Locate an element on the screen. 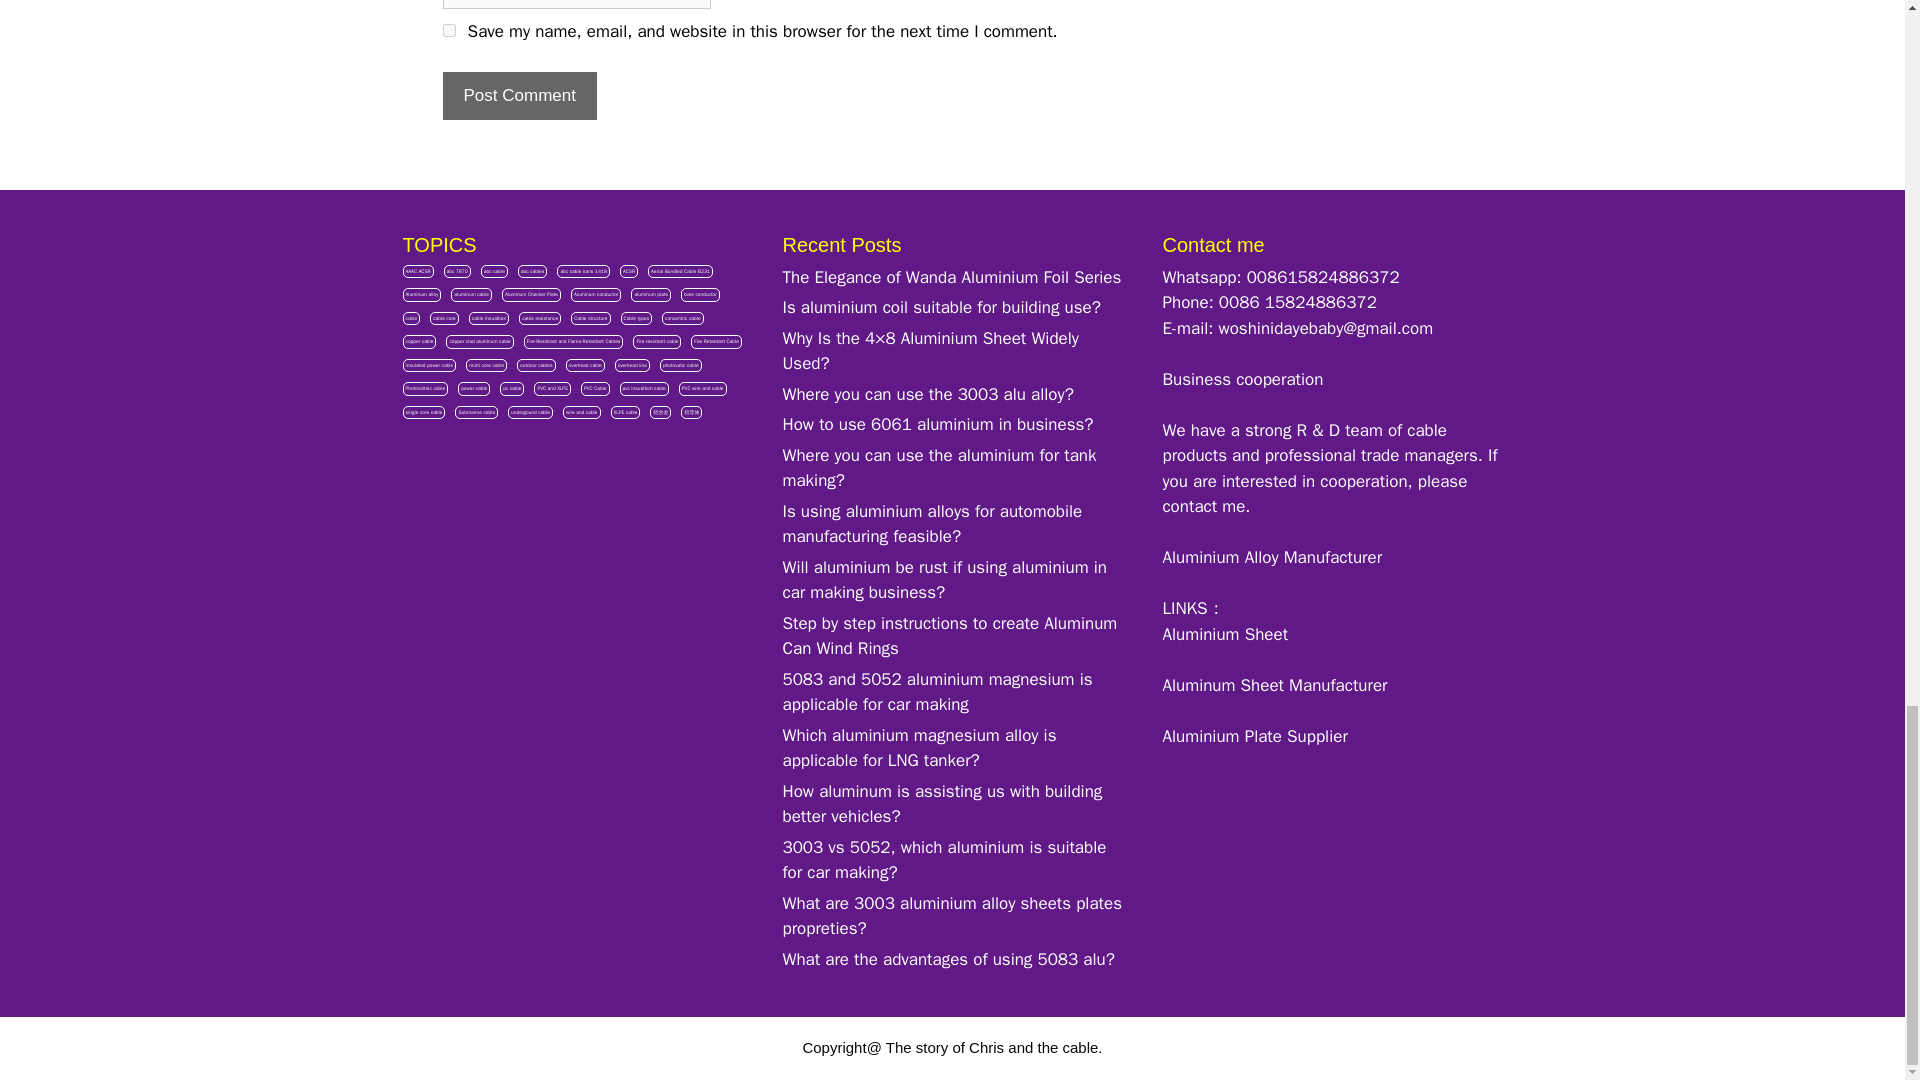 This screenshot has height=1080, width=1920. yes is located at coordinates (448, 30).